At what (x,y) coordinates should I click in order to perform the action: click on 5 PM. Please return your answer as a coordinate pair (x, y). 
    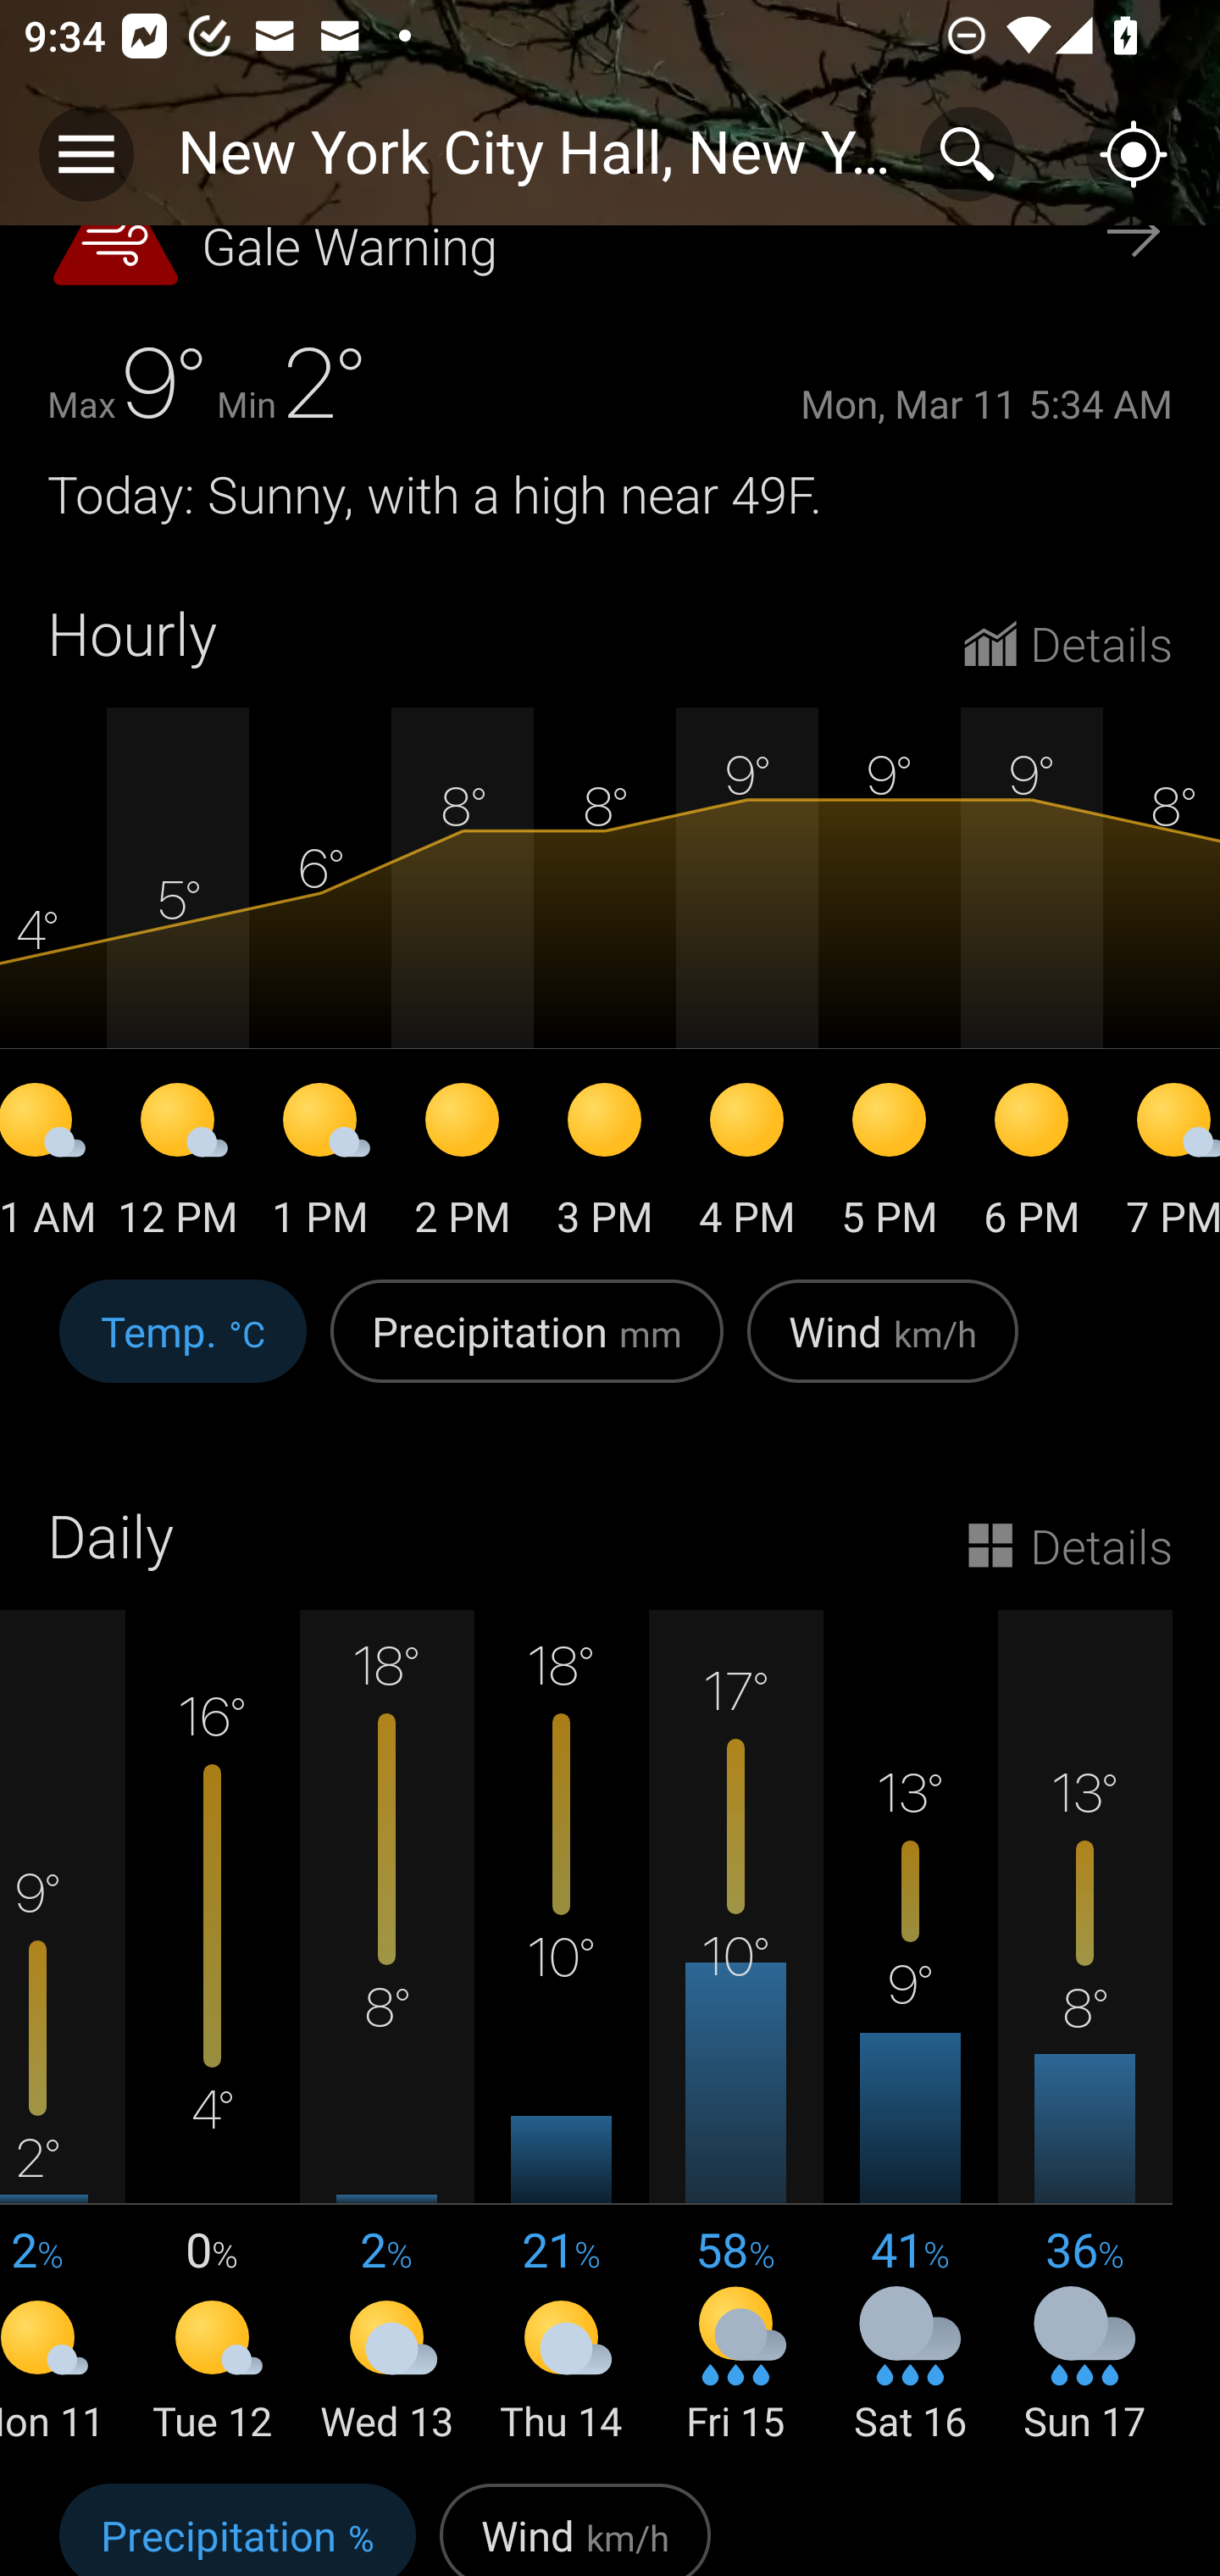
    Looking at the image, I should click on (890, 1165).